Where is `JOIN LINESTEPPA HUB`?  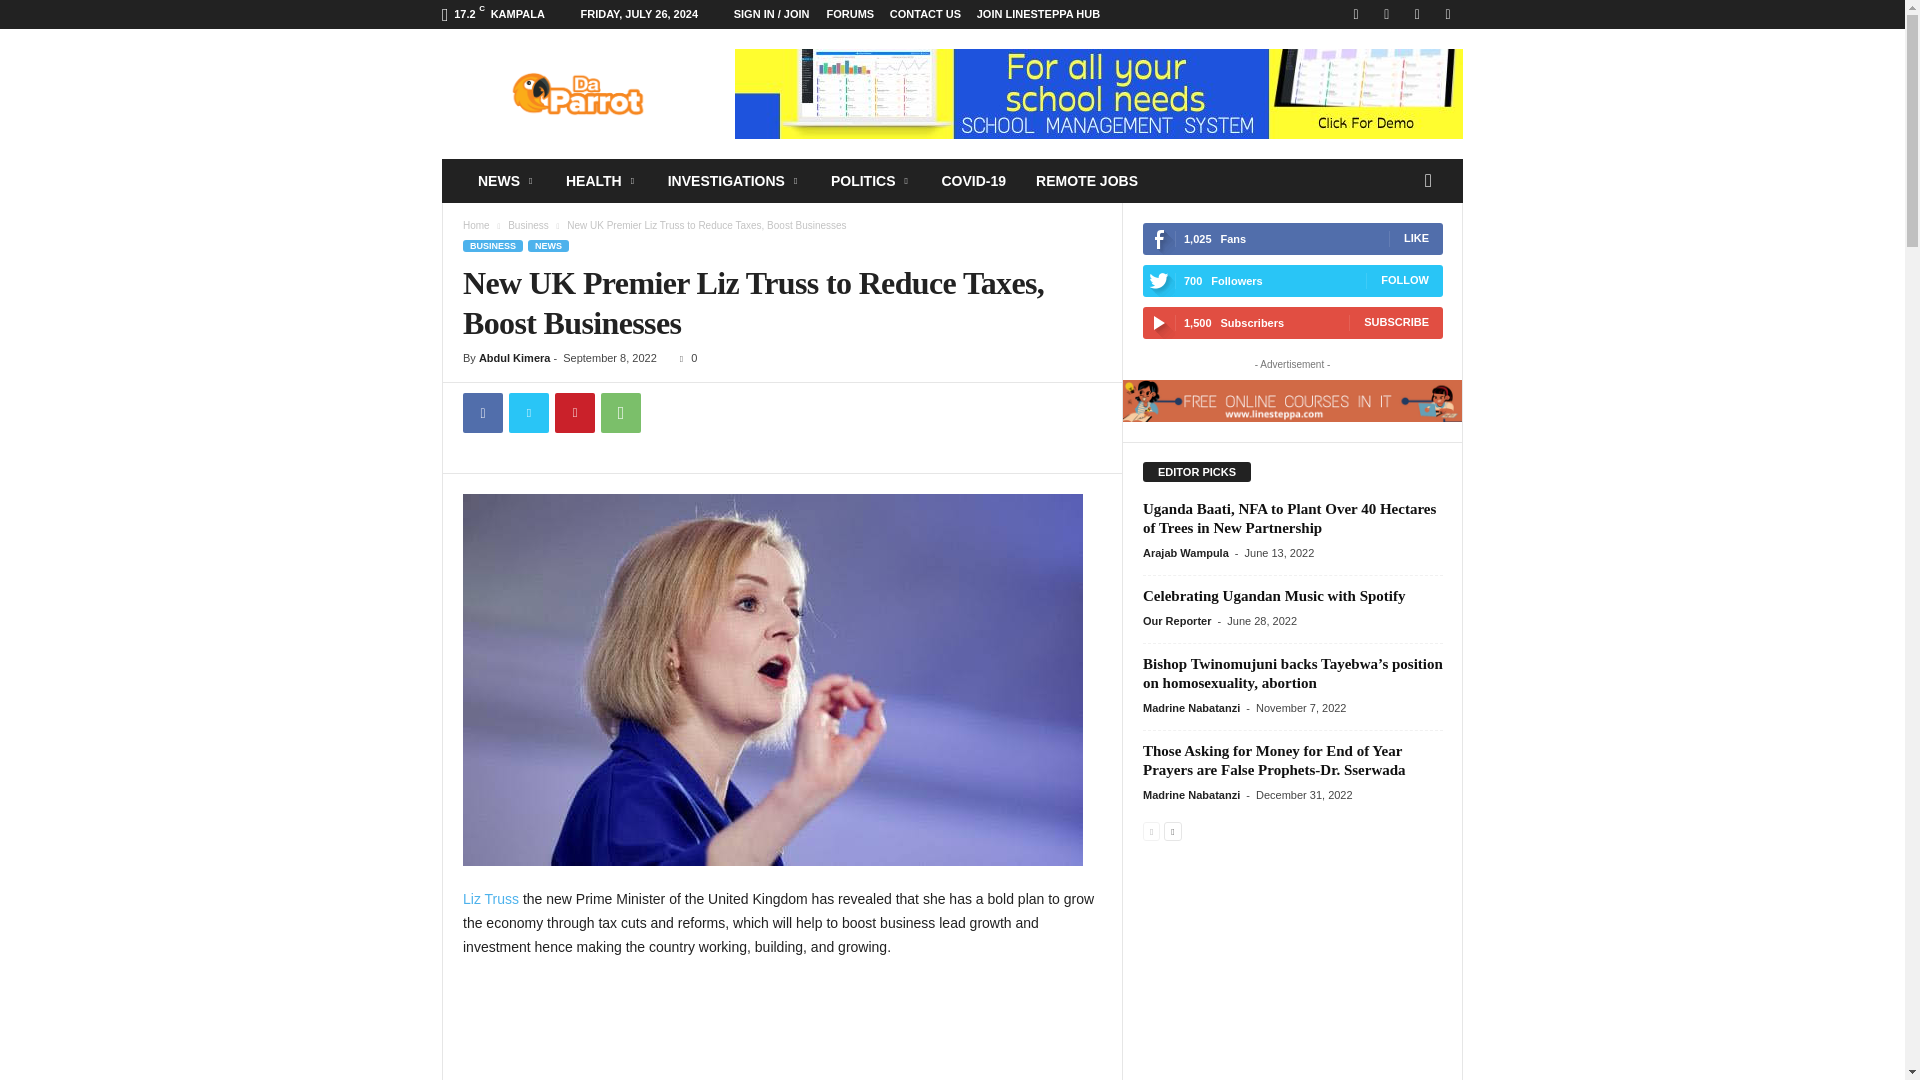 JOIN LINESTEPPA HUB is located at coordinates (1038, 14).